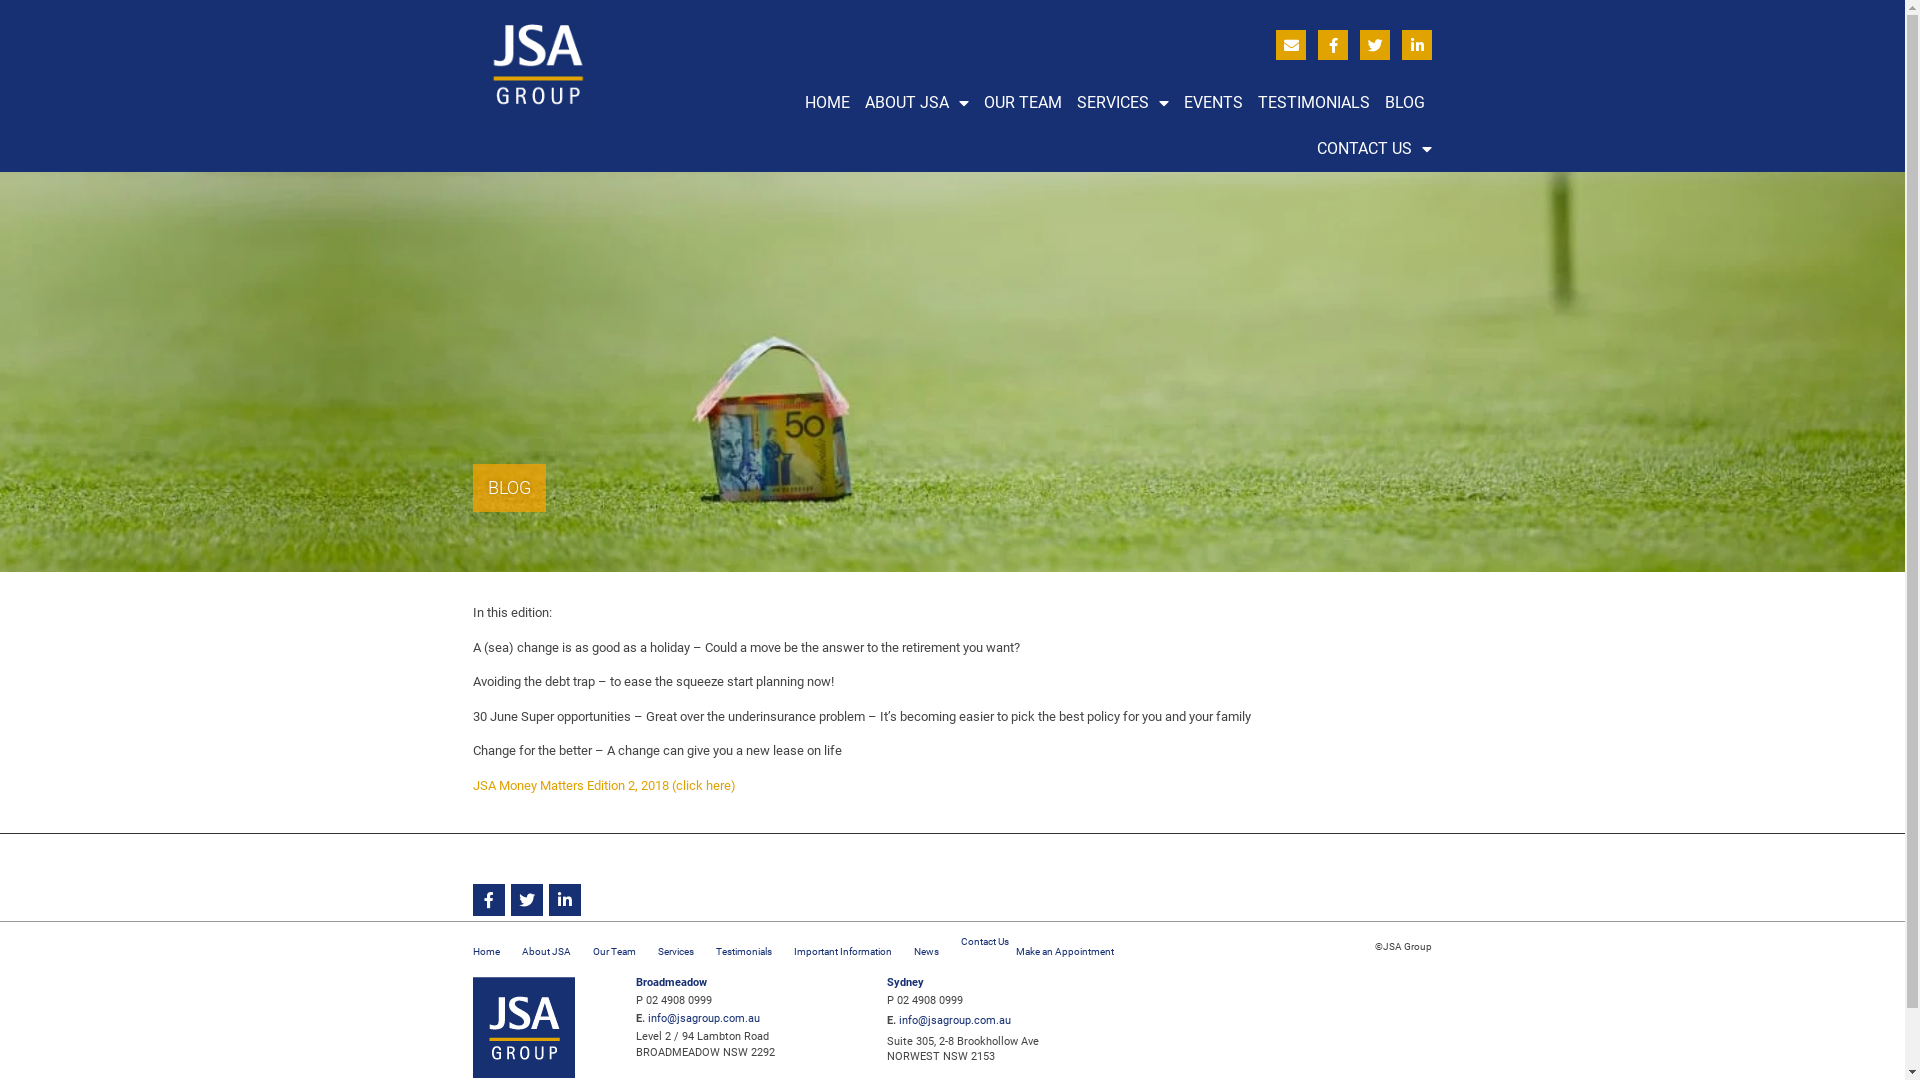 This screenshot has height=1080, width=1920. Describe the element at coordinates (704, 1018) in the screenshot. I see `info@jsagroup.com.au` at that location.